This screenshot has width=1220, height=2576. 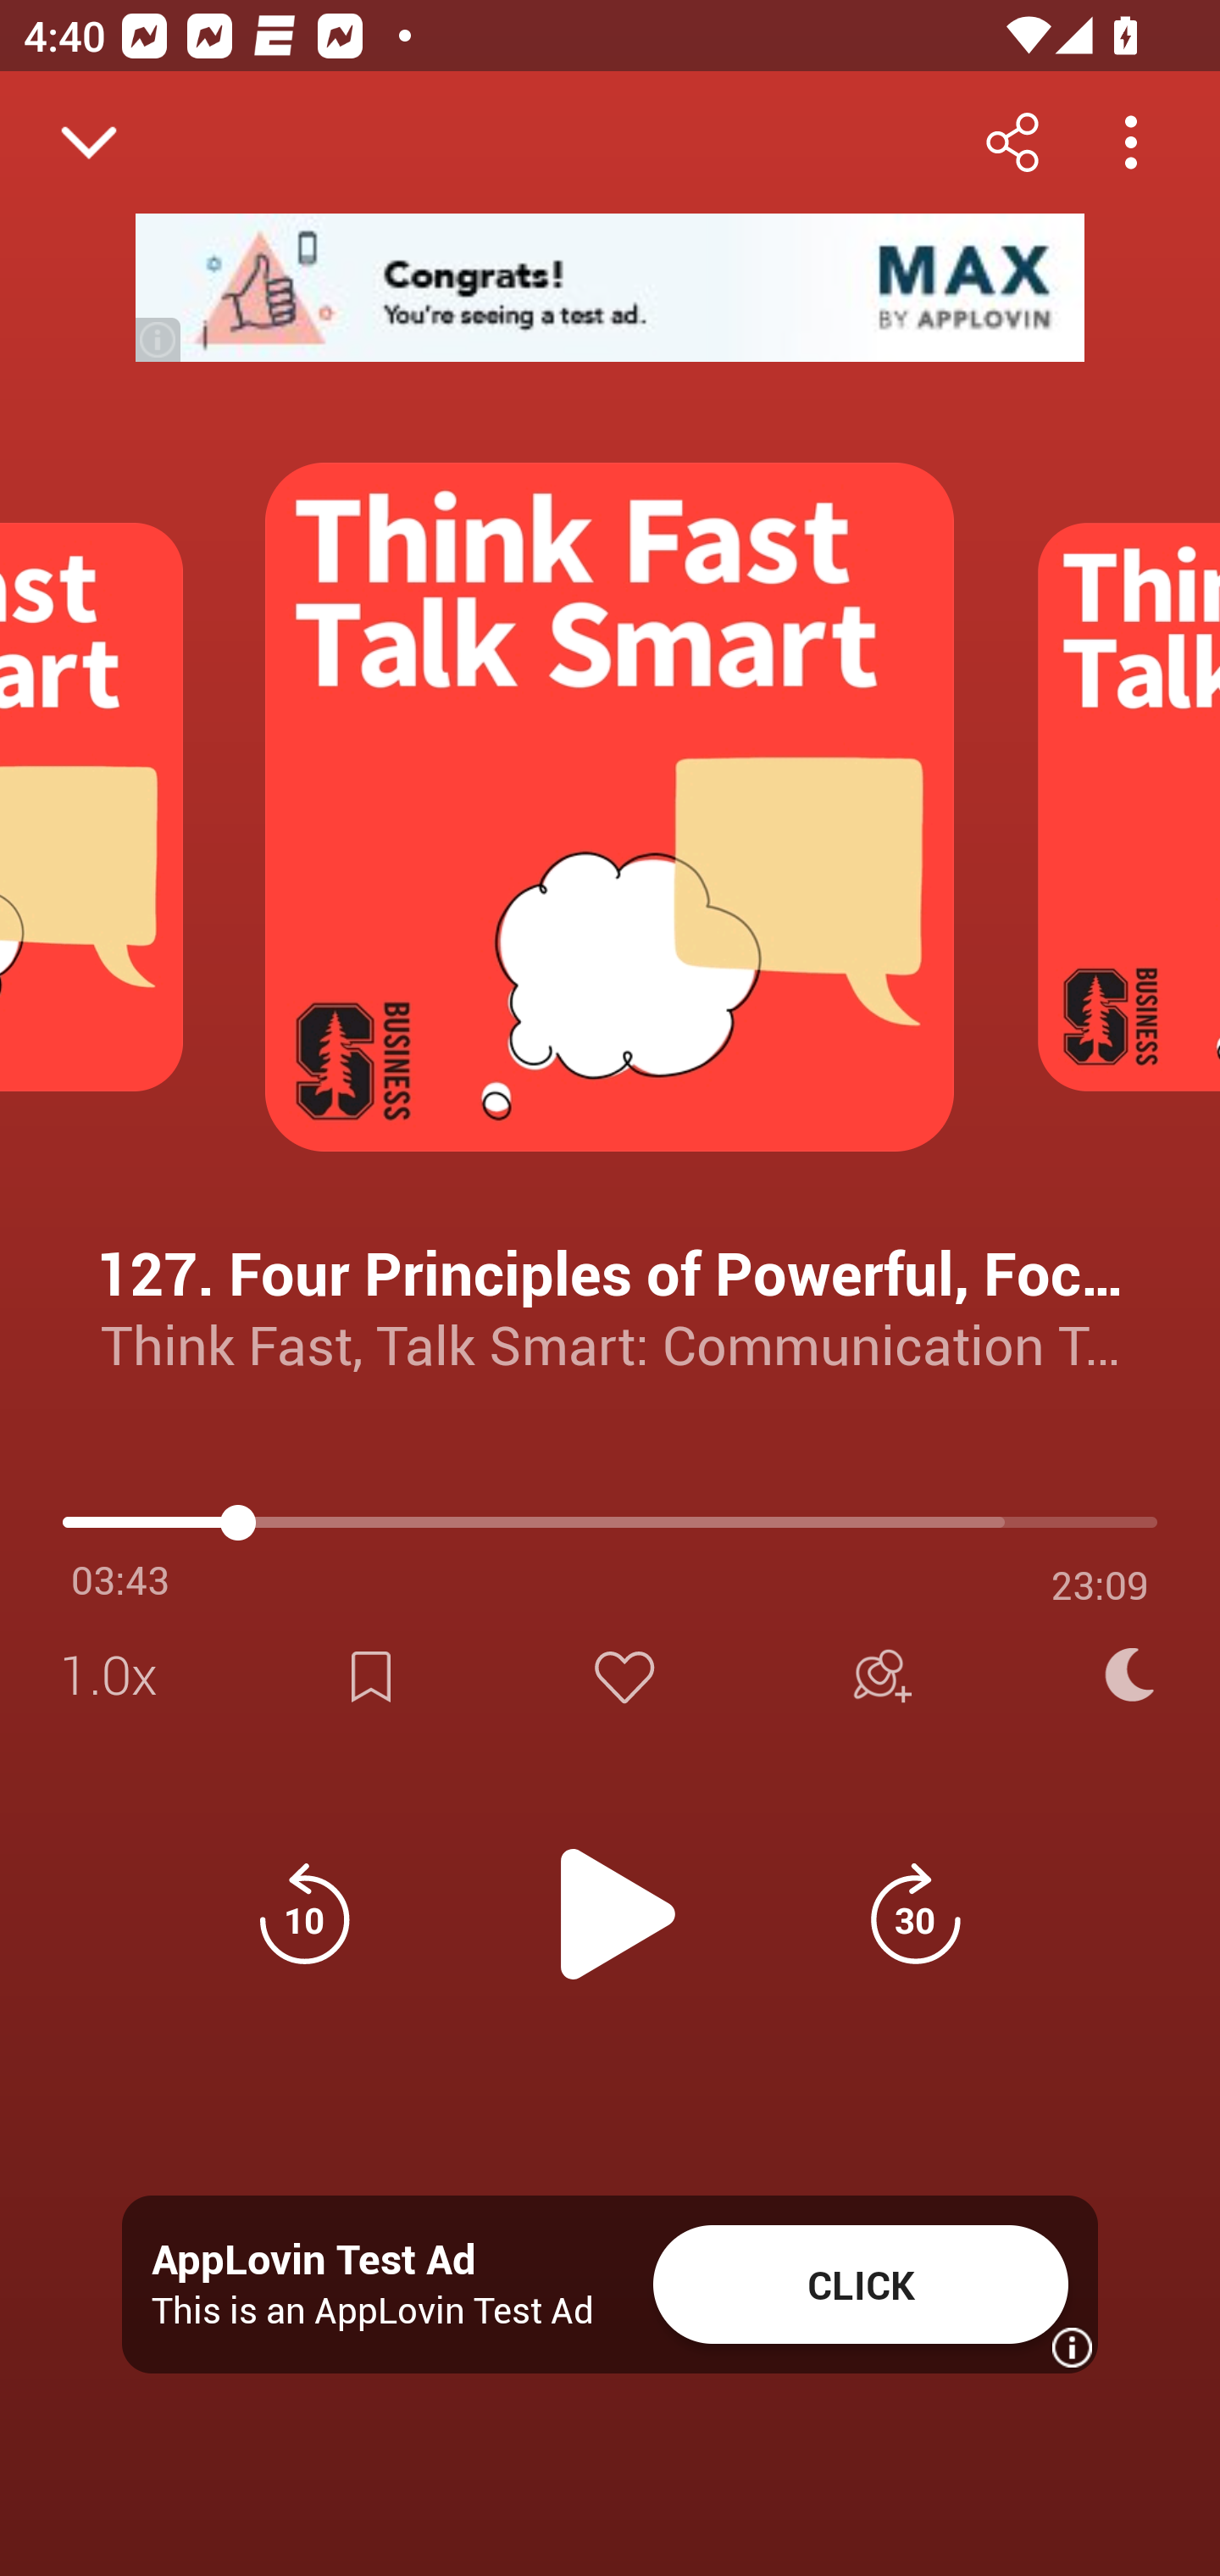 What do you see at coordinates (159, 338) in the screenshot?
I see `(i)` at bounding box center [159, 338].